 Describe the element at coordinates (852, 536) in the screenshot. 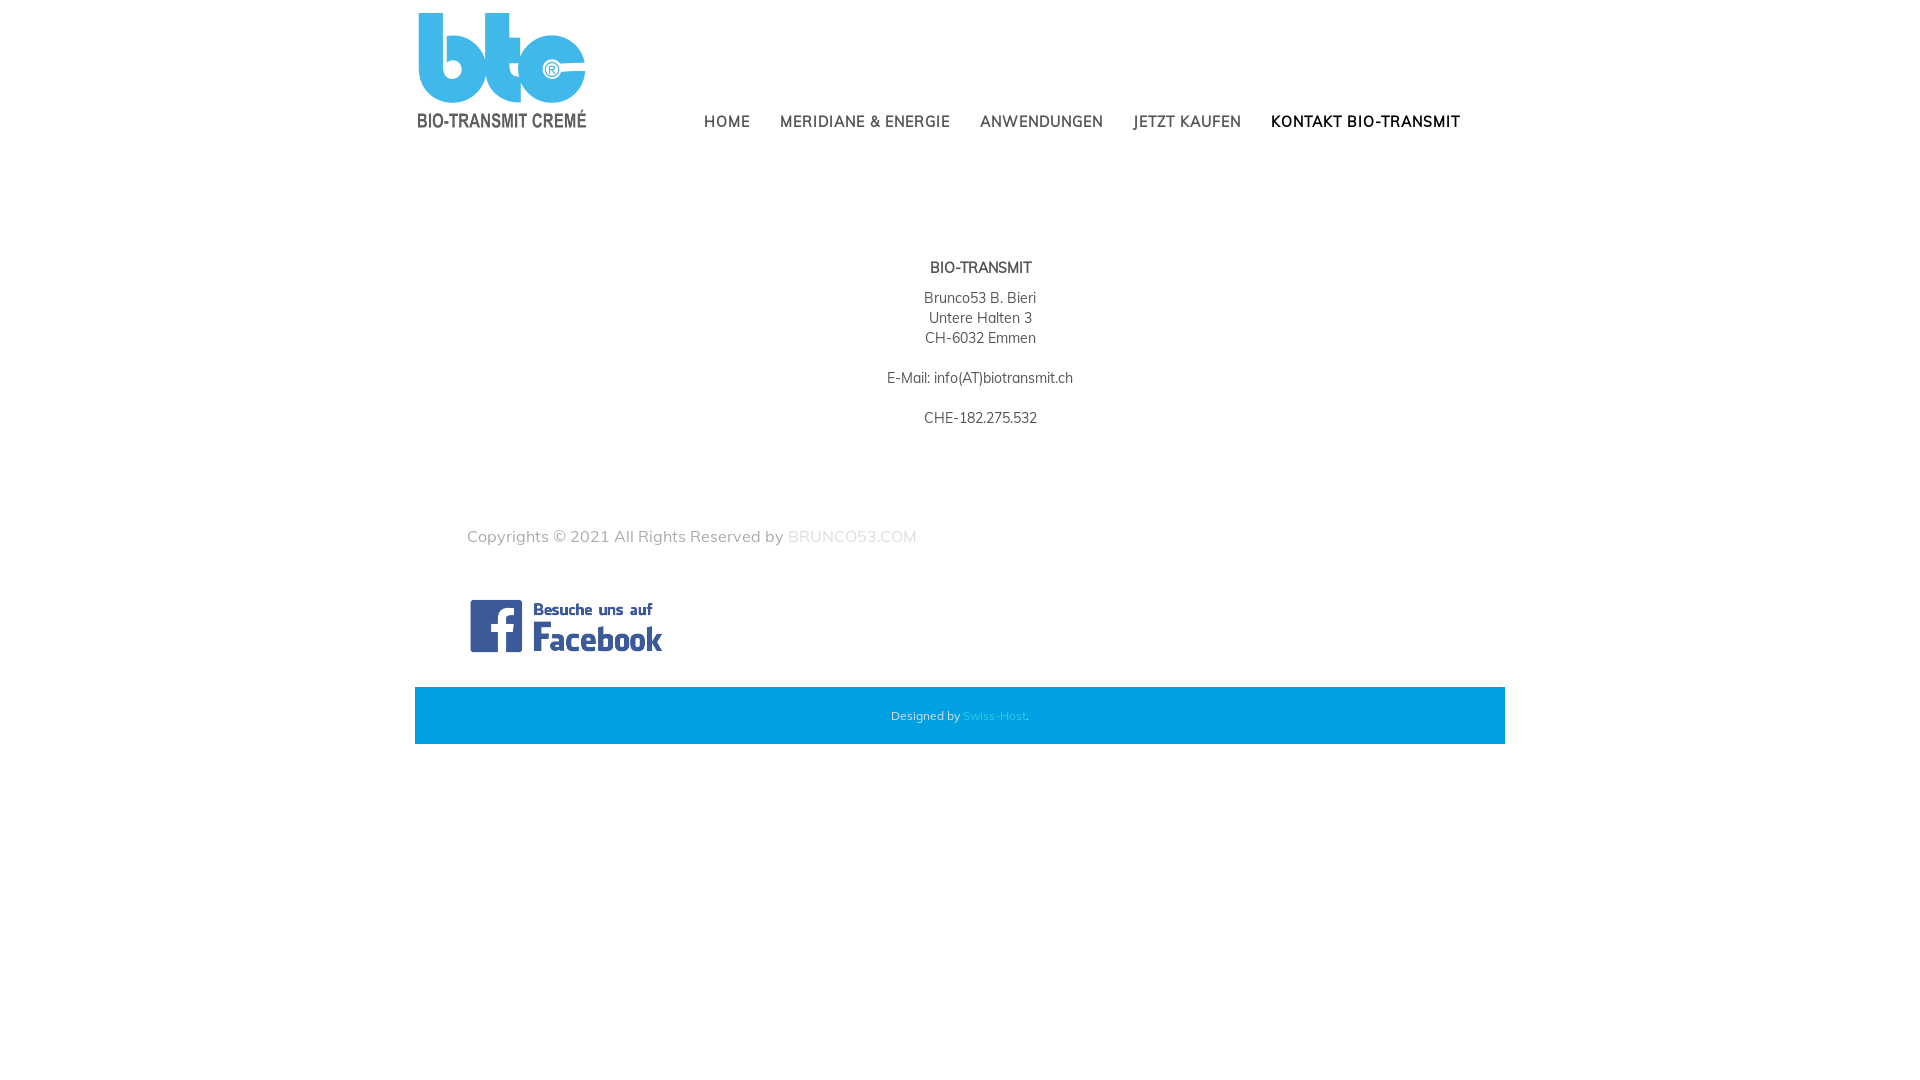

I see `BRUNCO53.COM` at that location.